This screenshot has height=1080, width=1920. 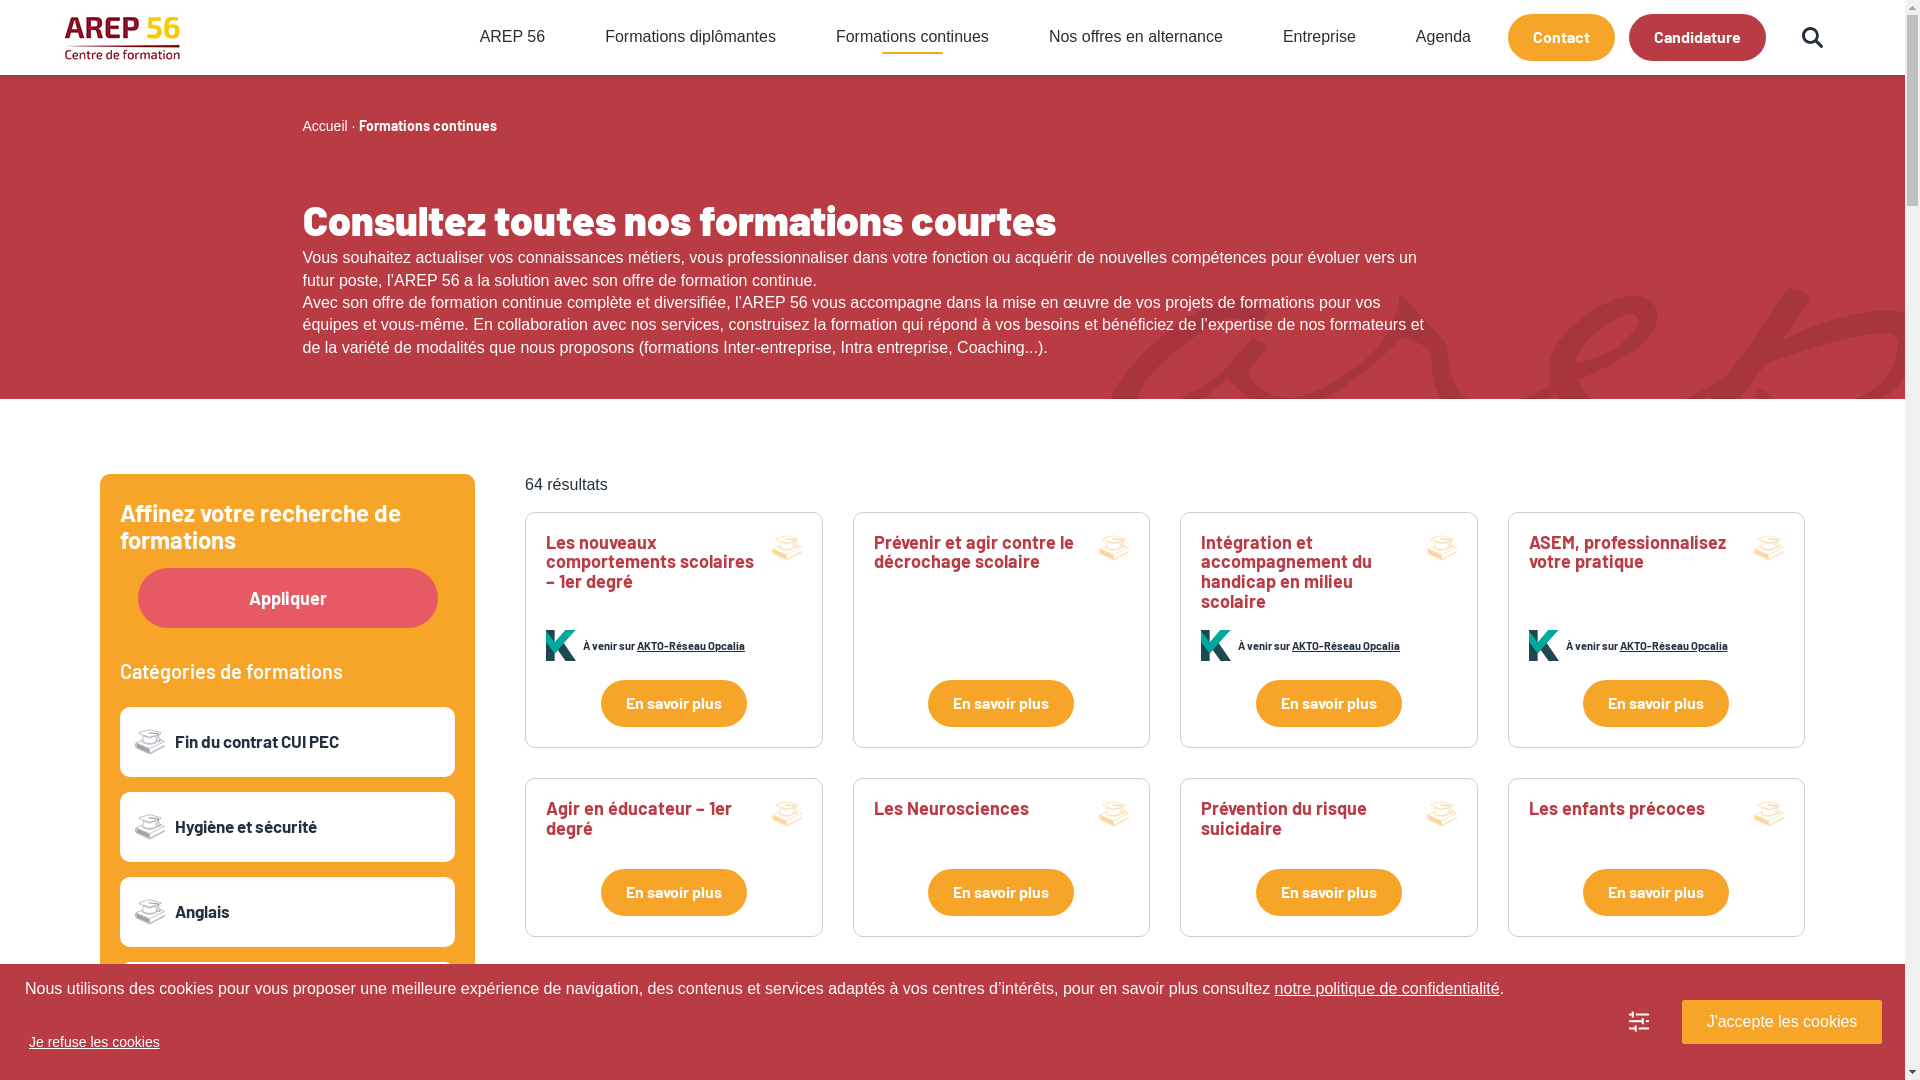 I want to click on Contact, so click(x=1562, y=38).